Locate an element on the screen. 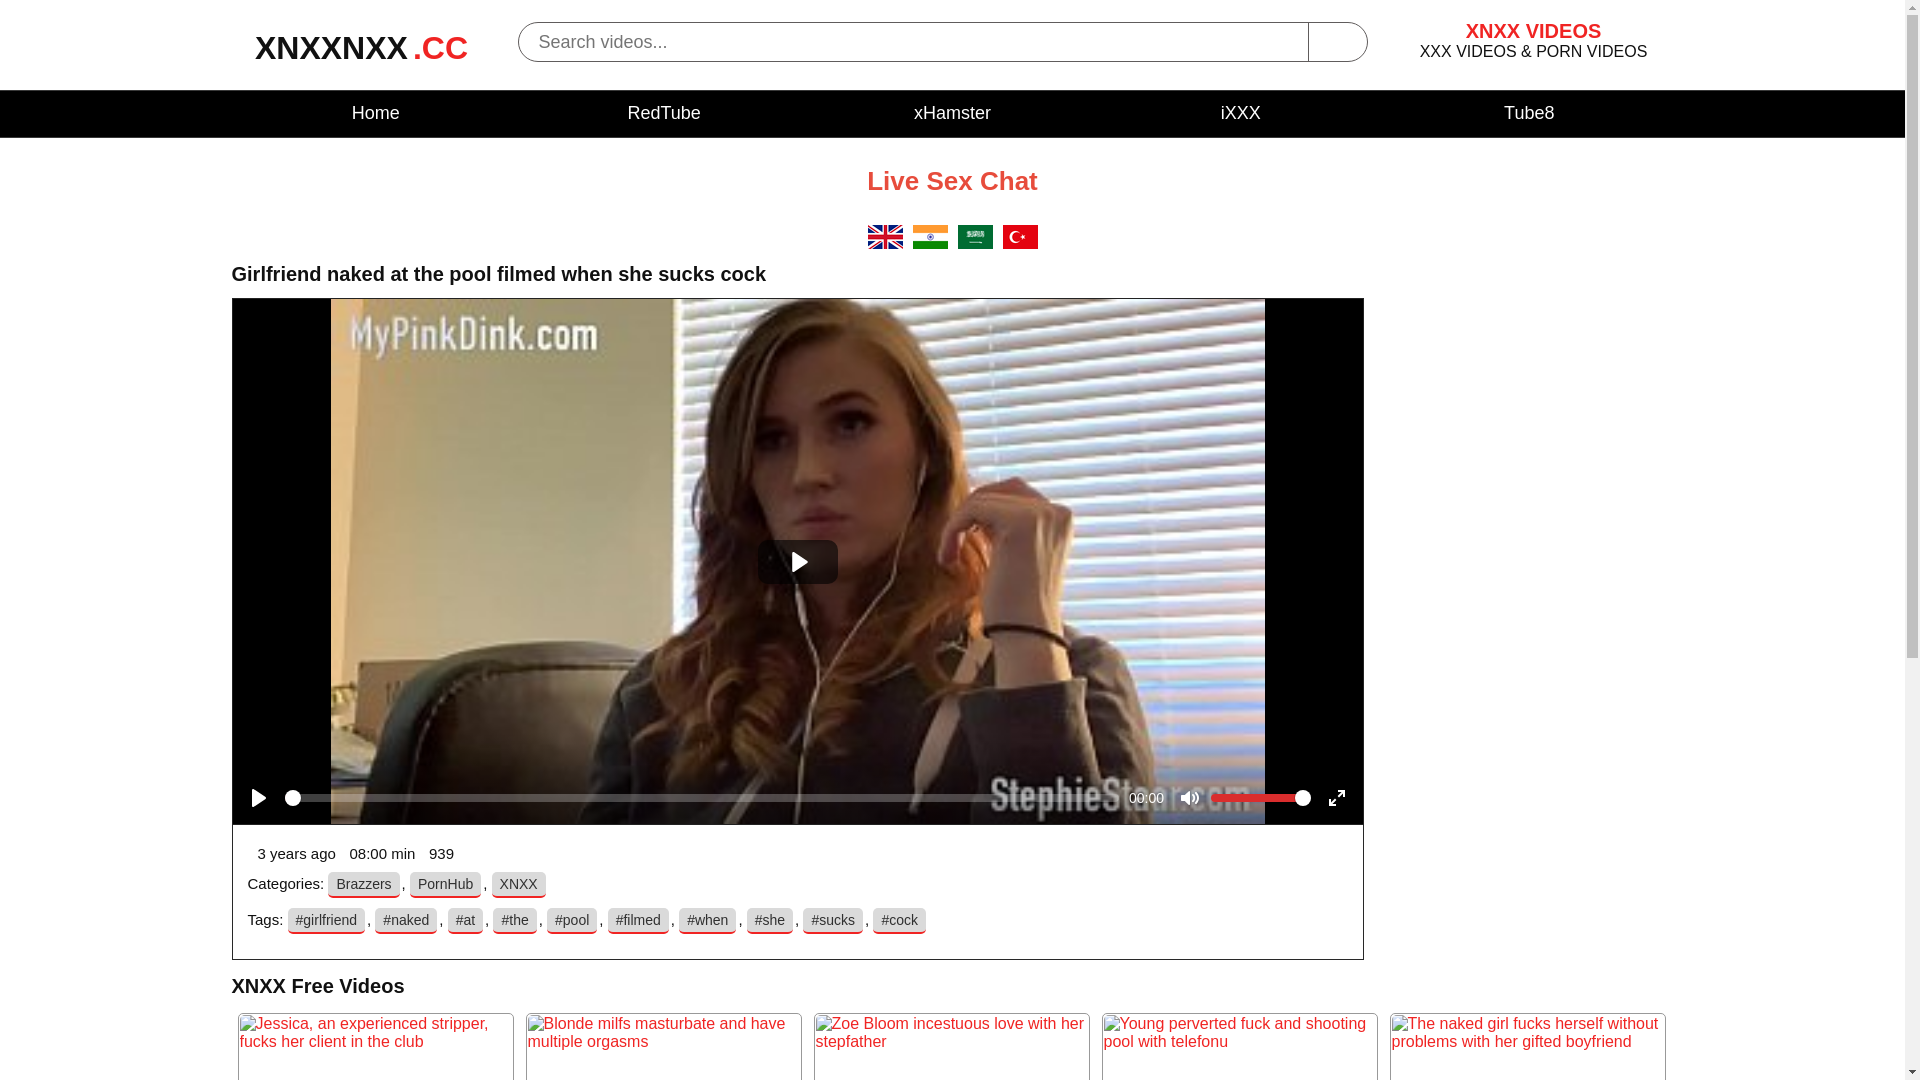  #when is located at coordinates (708, 921).